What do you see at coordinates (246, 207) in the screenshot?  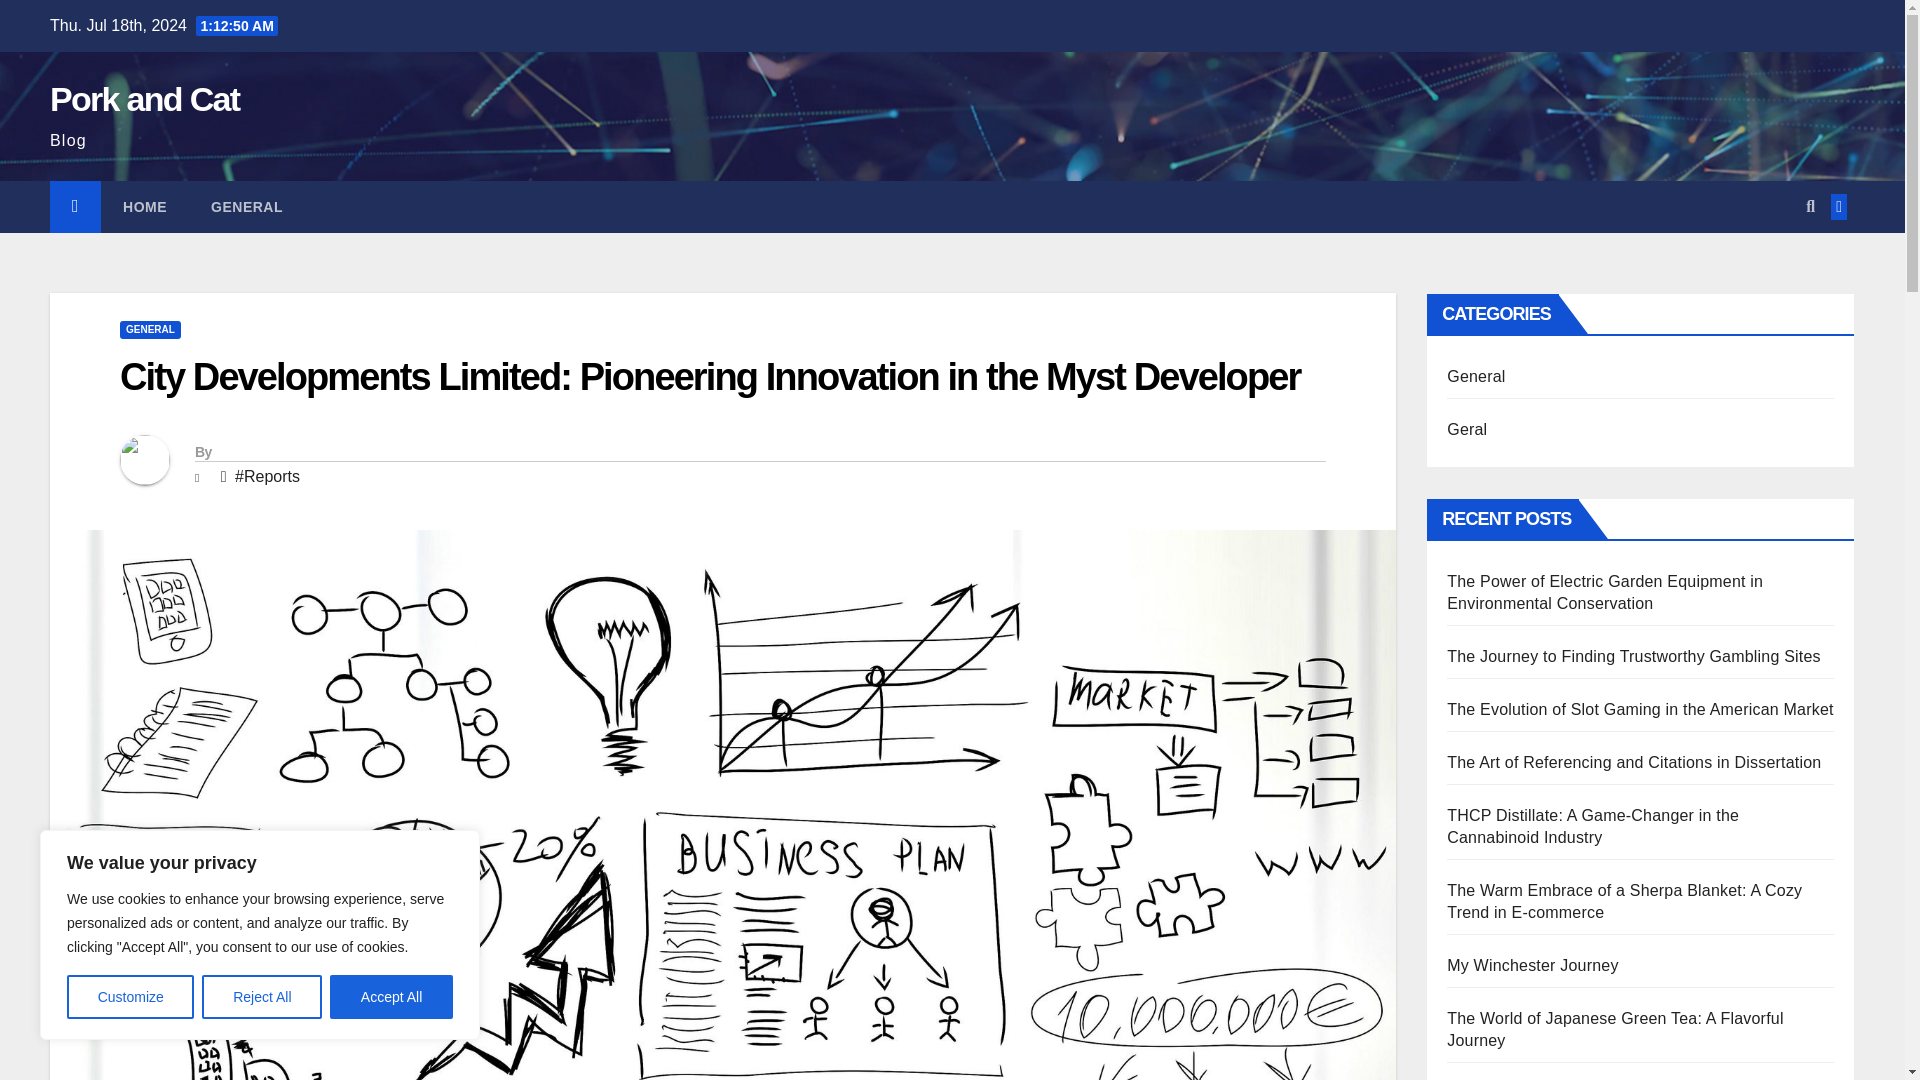 I see `GENERAL` at bounding box center [246, 207].